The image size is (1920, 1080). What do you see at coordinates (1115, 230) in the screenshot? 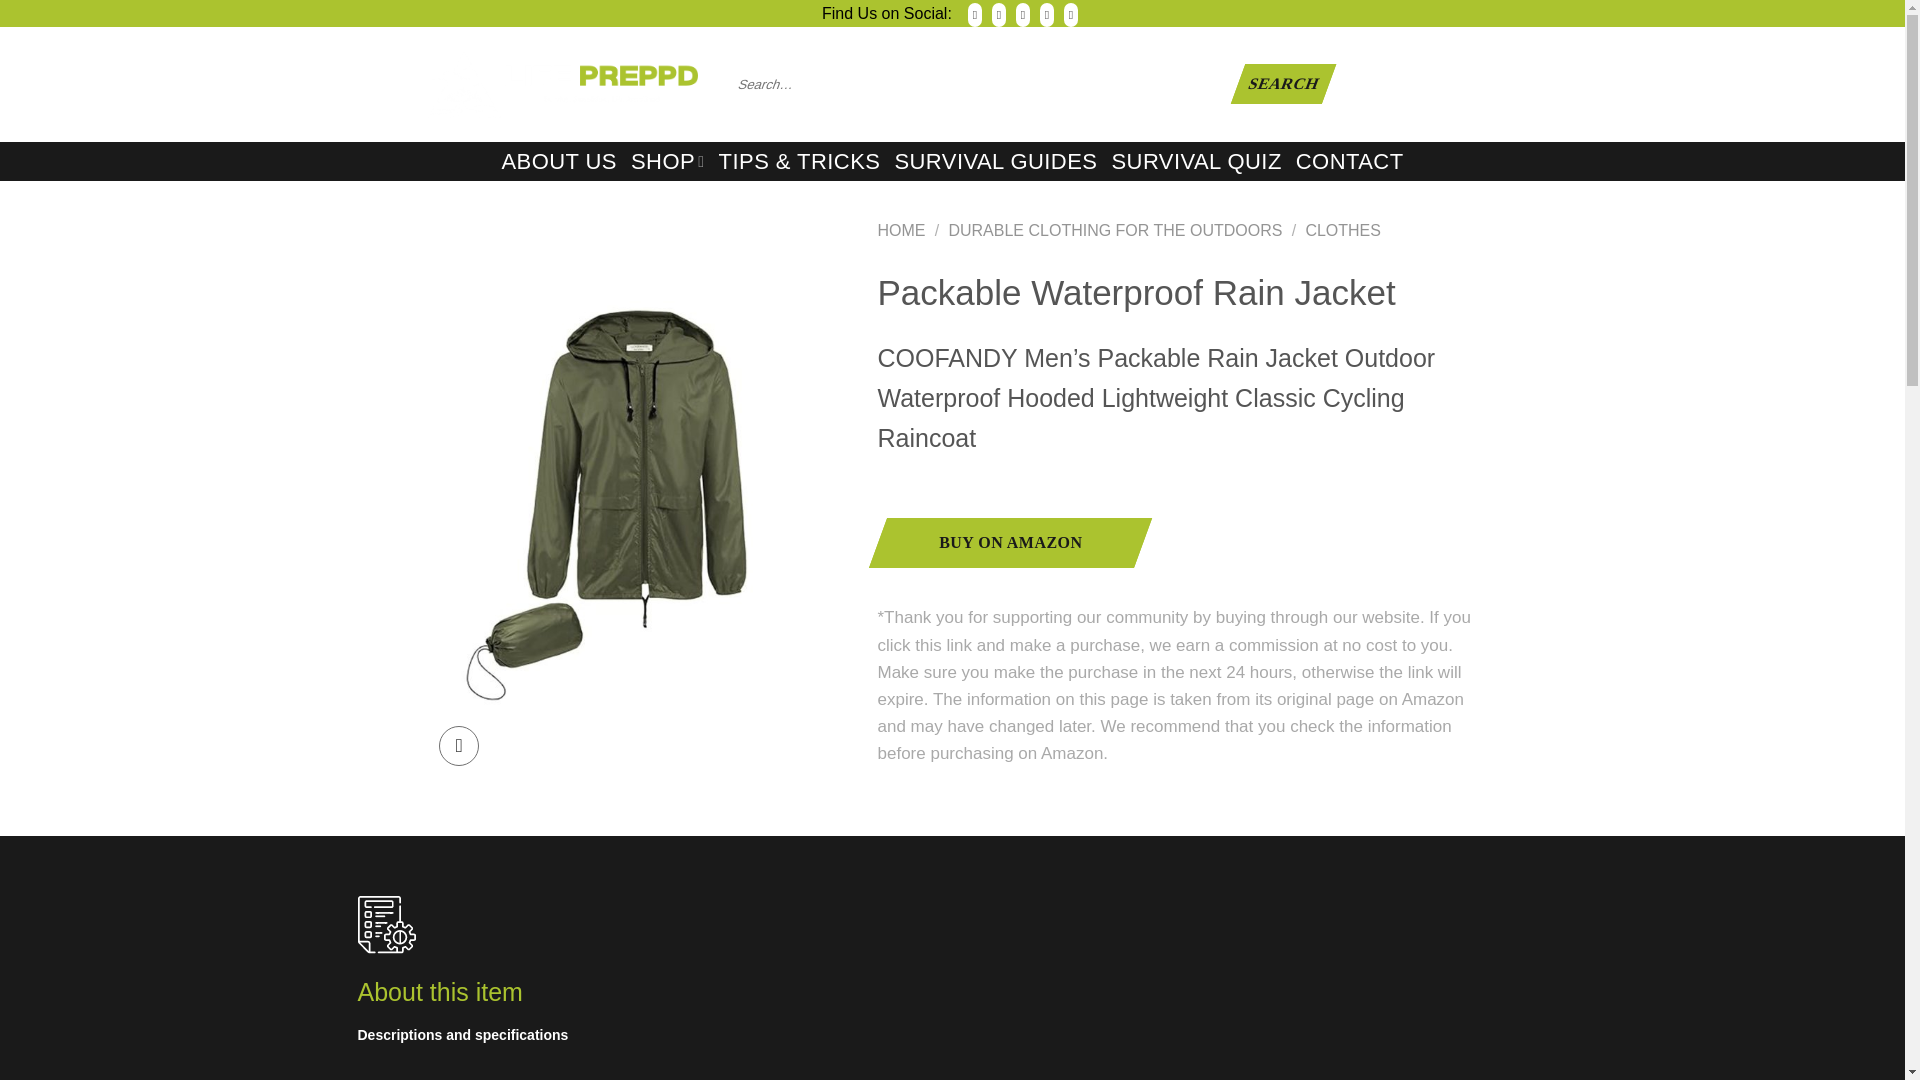
I see `DURABLE CLOTHING FOR THE OUTDOORS` at bounding box center [1115, 230].